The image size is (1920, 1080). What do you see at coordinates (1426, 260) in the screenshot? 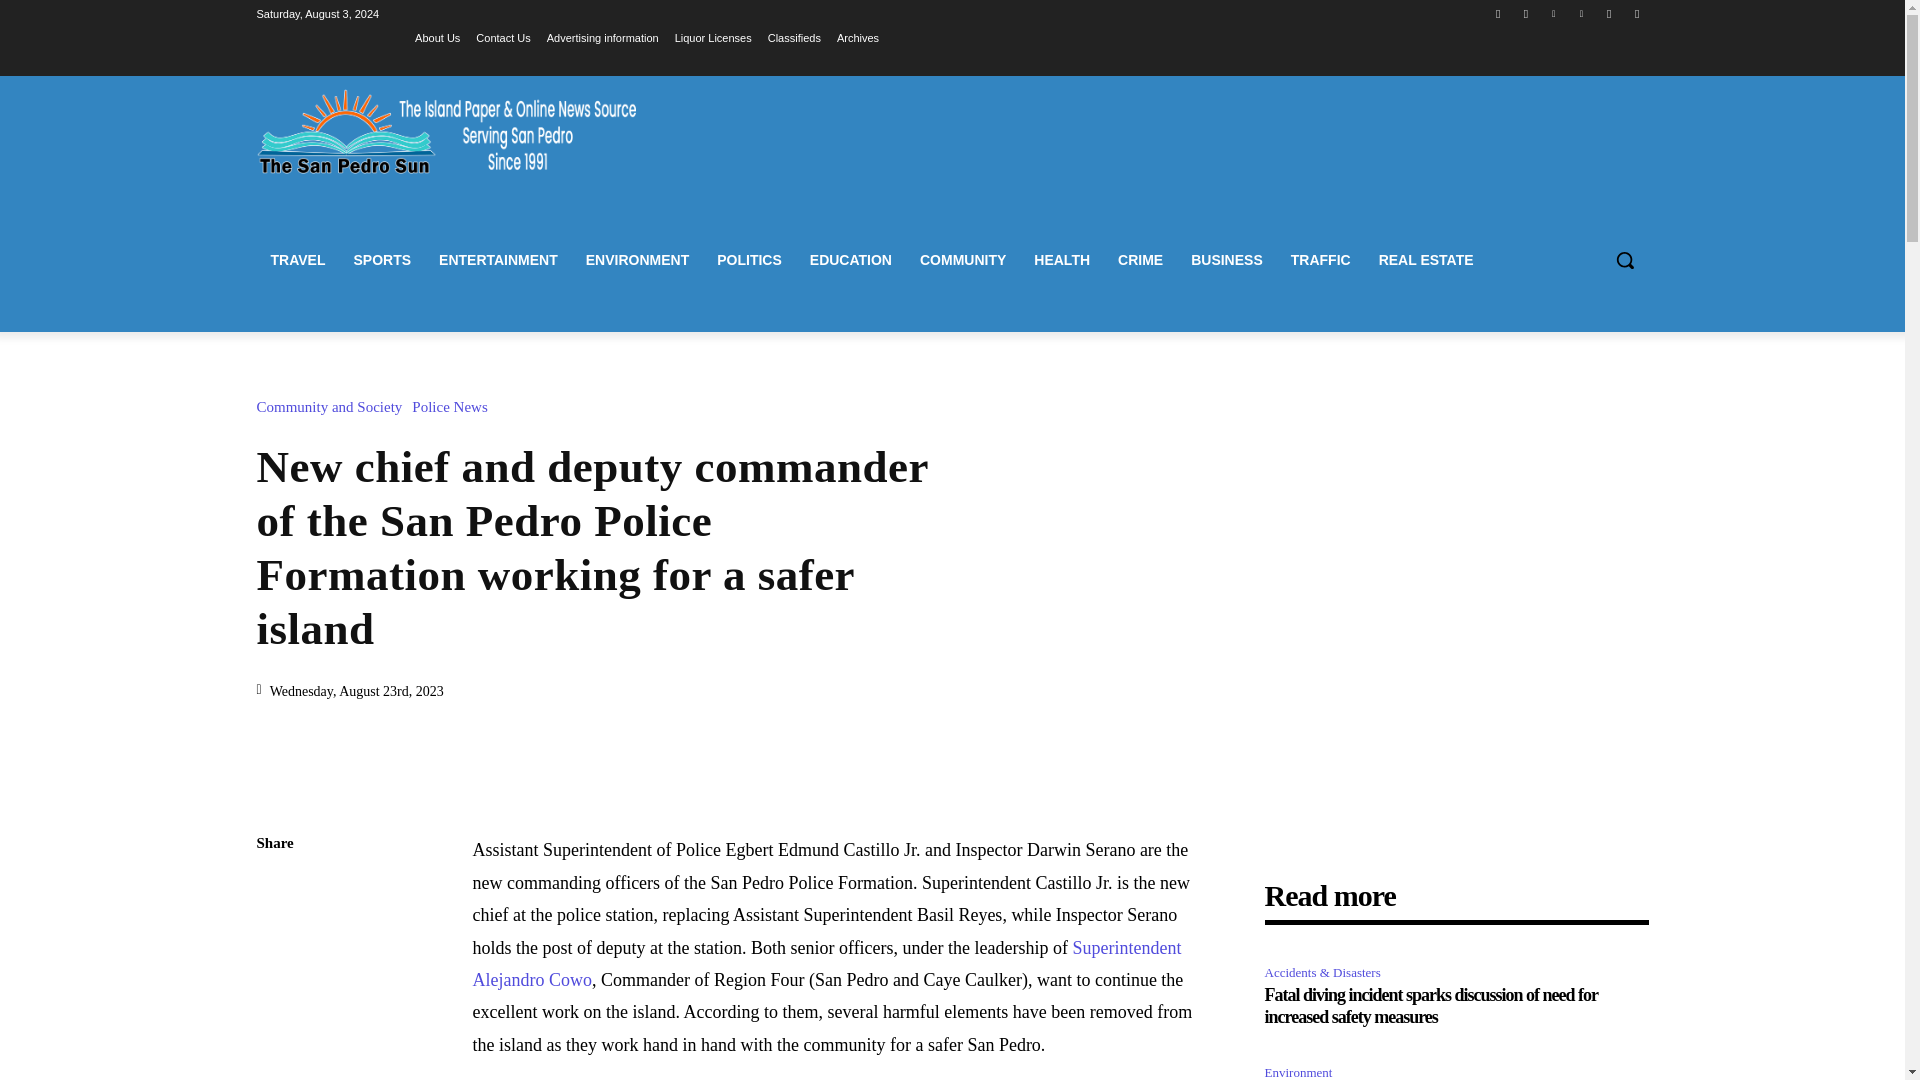
I see `REAL ESTATE` at bounding box center [1426, 260].